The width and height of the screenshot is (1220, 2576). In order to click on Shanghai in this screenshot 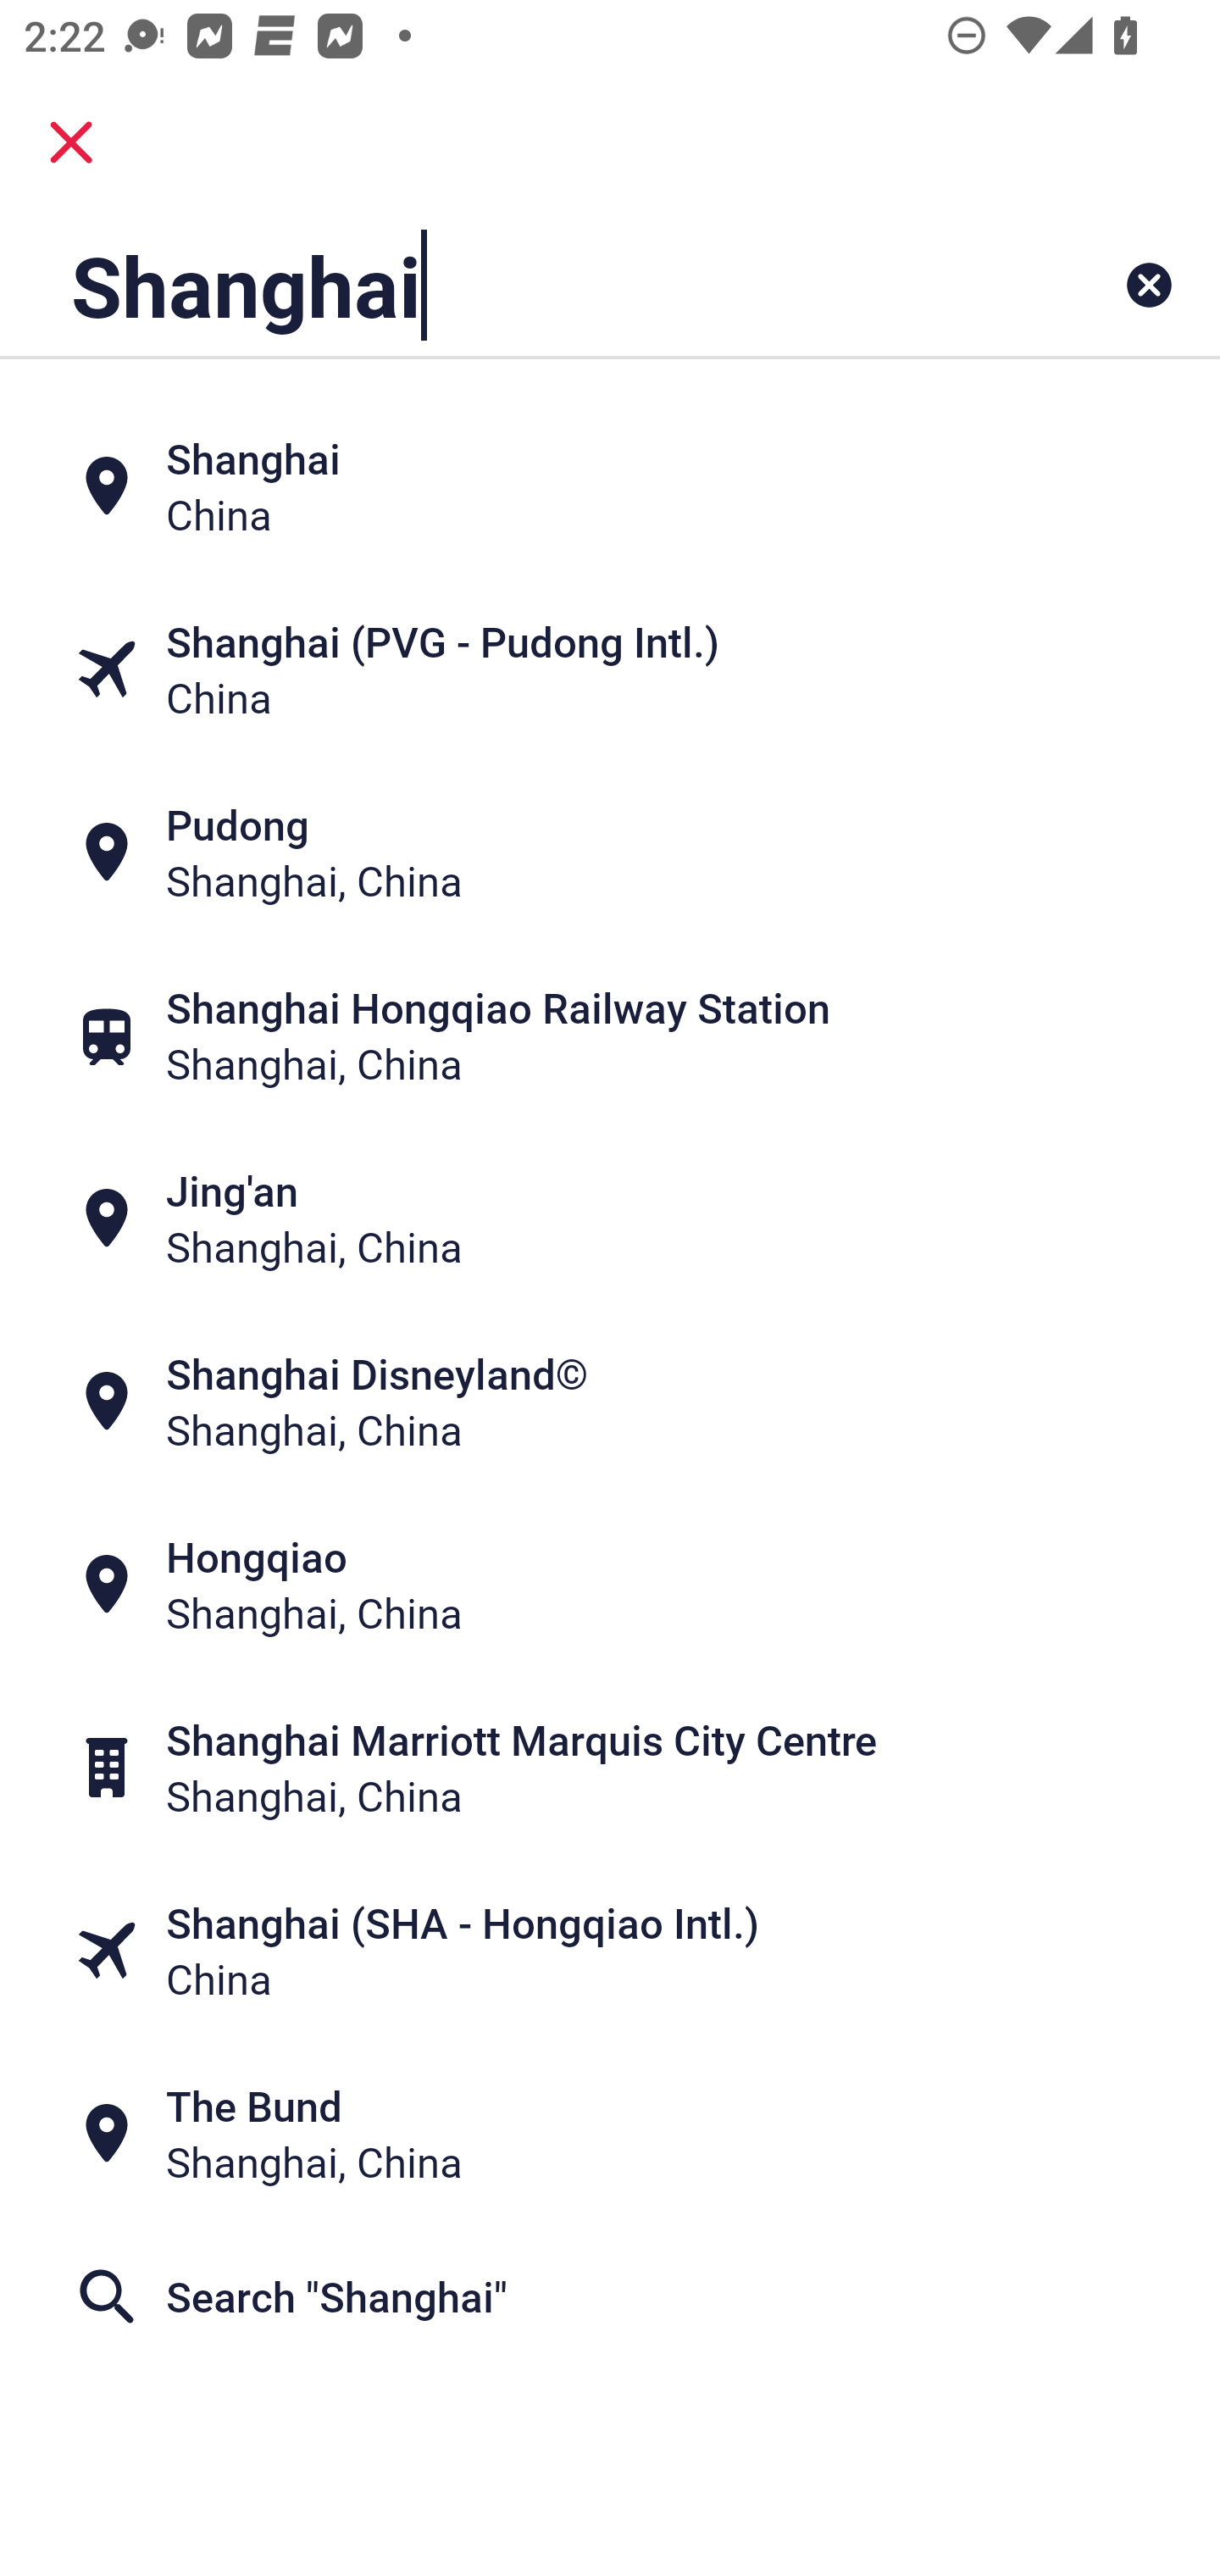, I will do `click(503, 285)`.